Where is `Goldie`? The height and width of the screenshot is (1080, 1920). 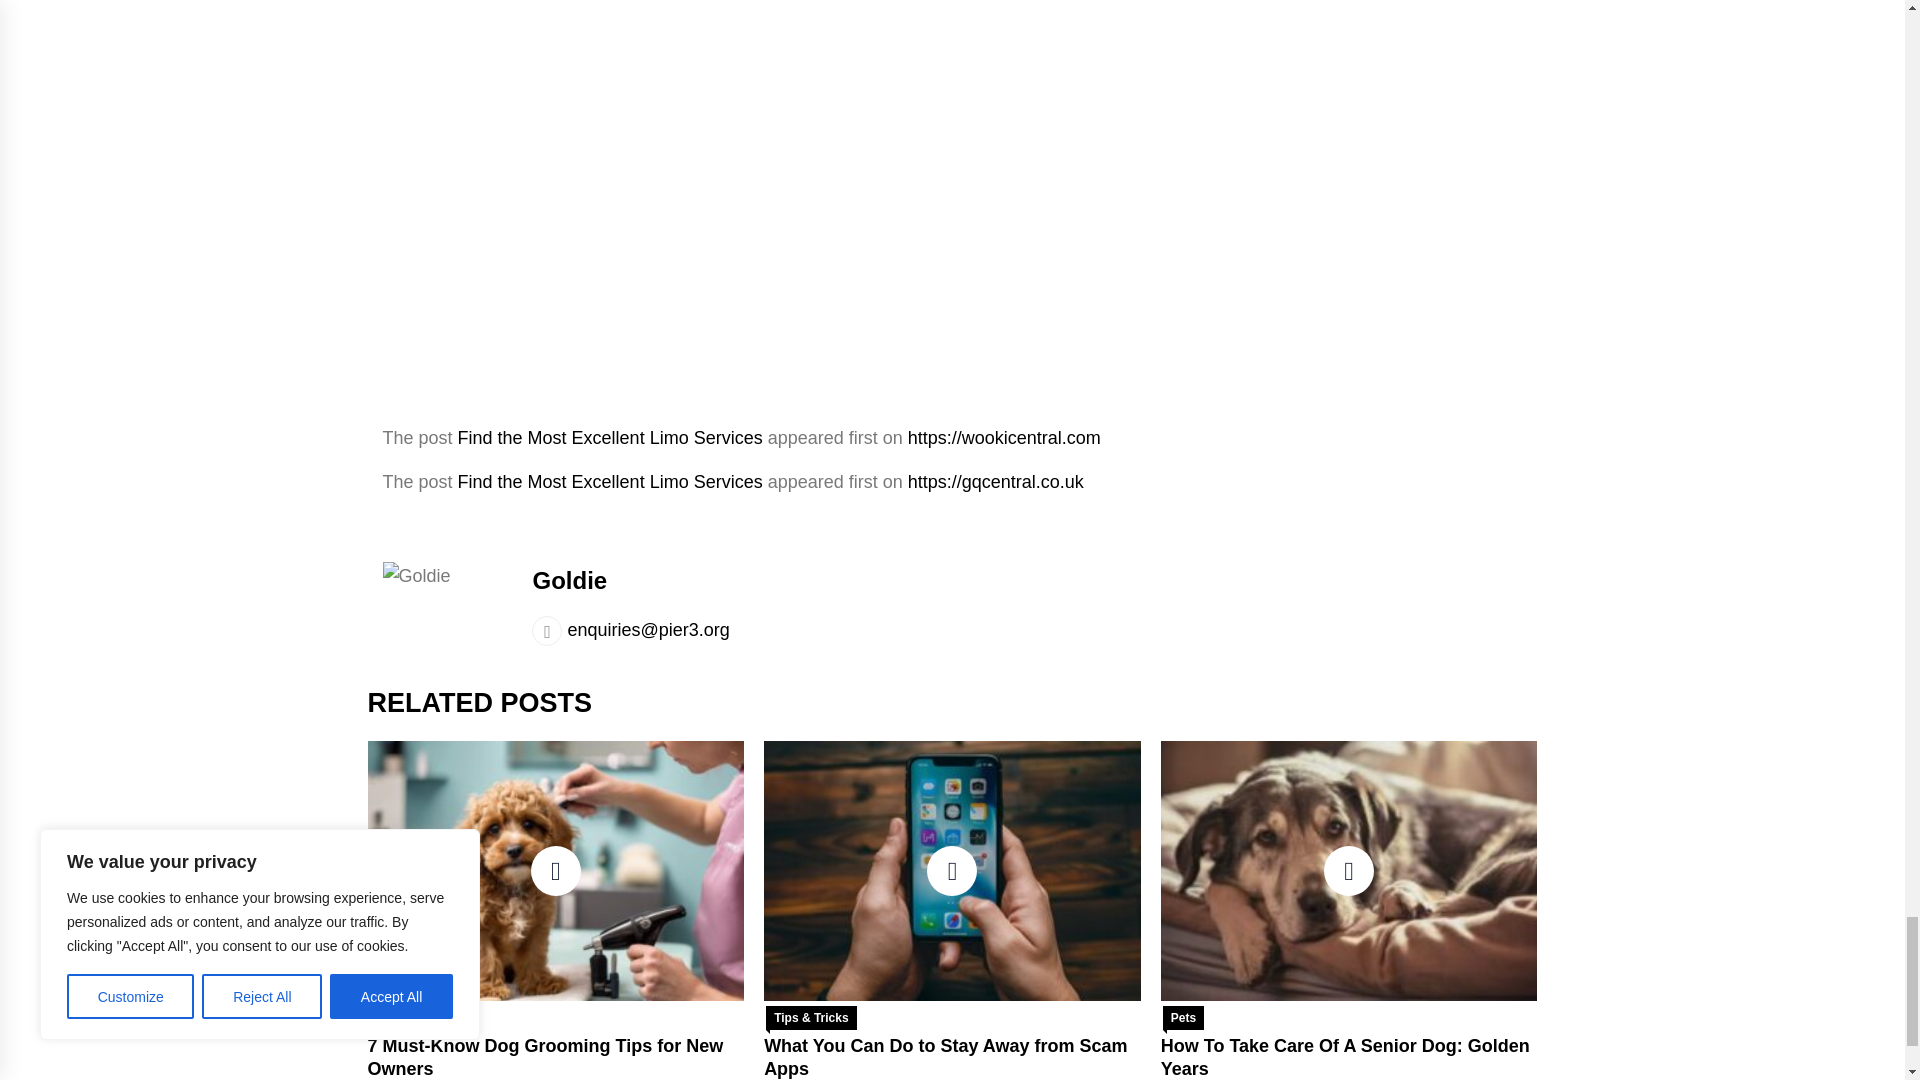
Goldie is located at coordinates (568, 580).